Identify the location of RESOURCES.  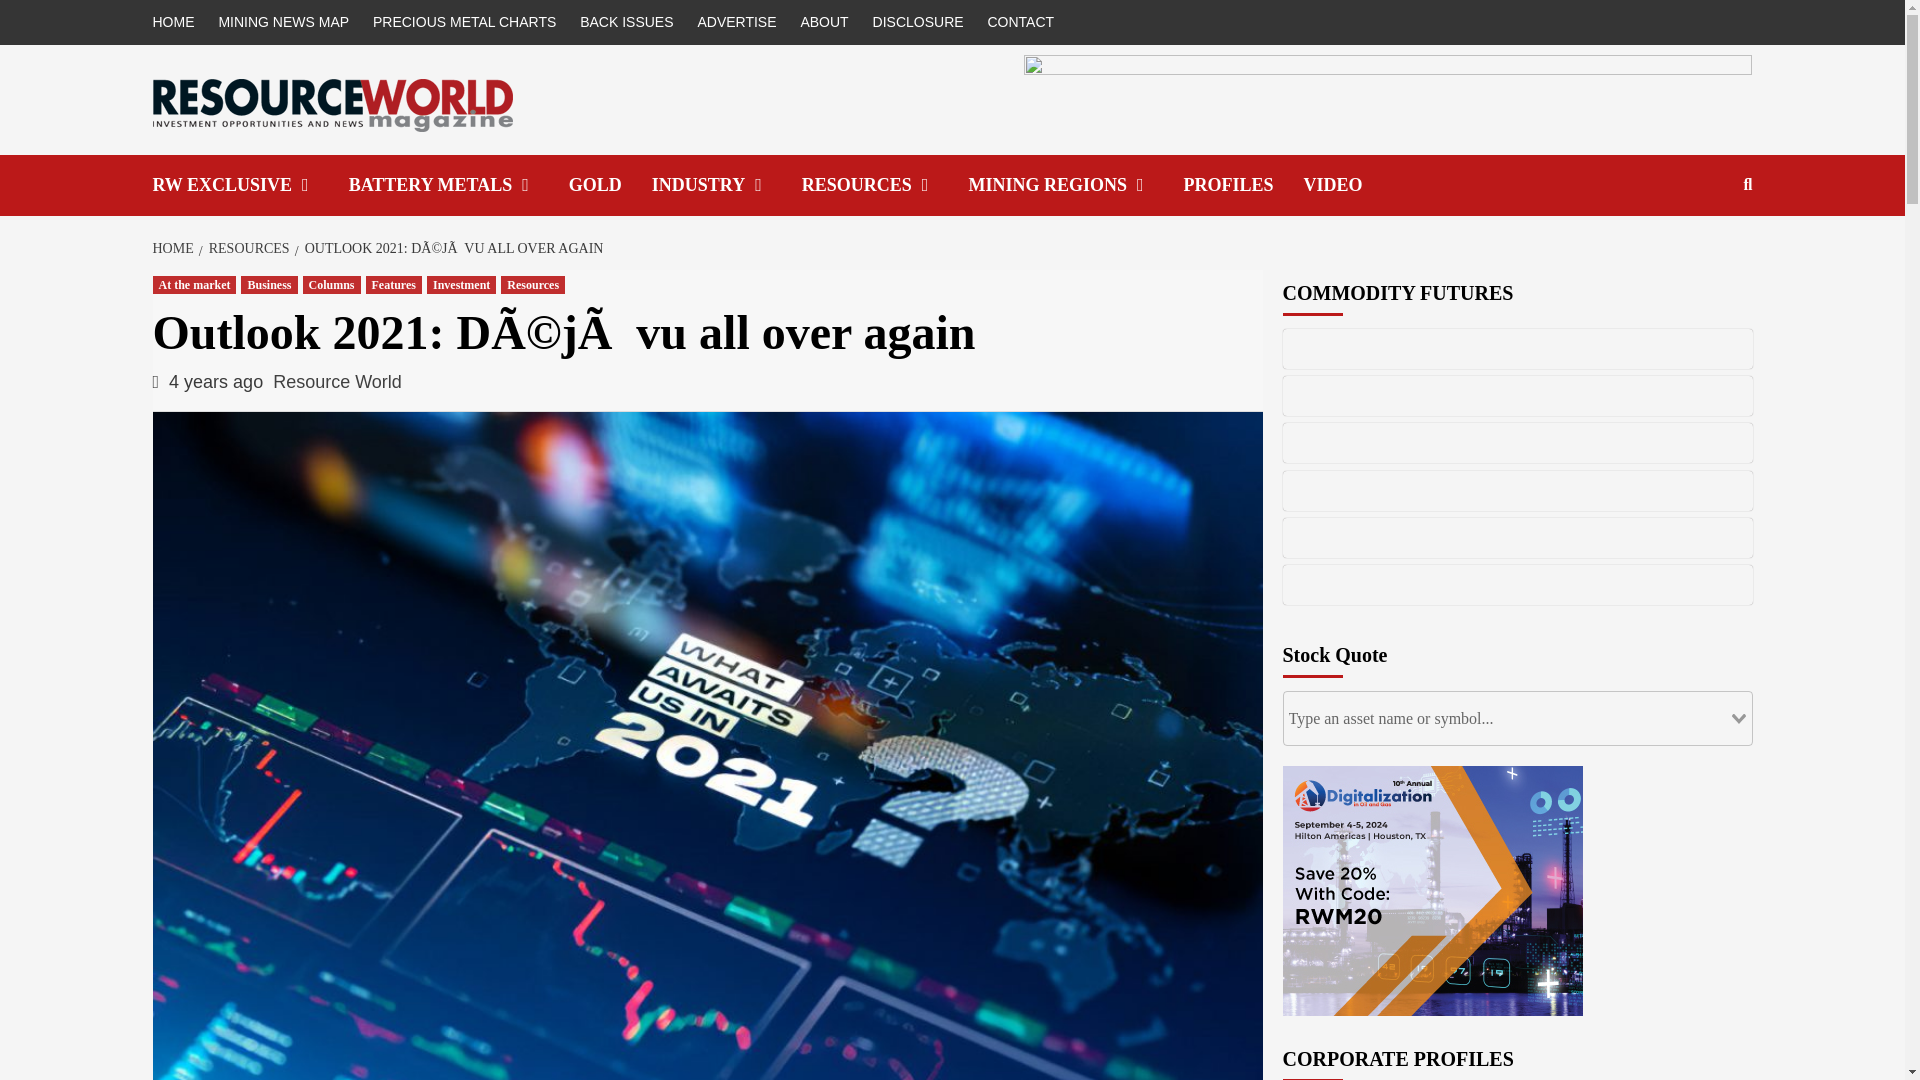
(886, 186).